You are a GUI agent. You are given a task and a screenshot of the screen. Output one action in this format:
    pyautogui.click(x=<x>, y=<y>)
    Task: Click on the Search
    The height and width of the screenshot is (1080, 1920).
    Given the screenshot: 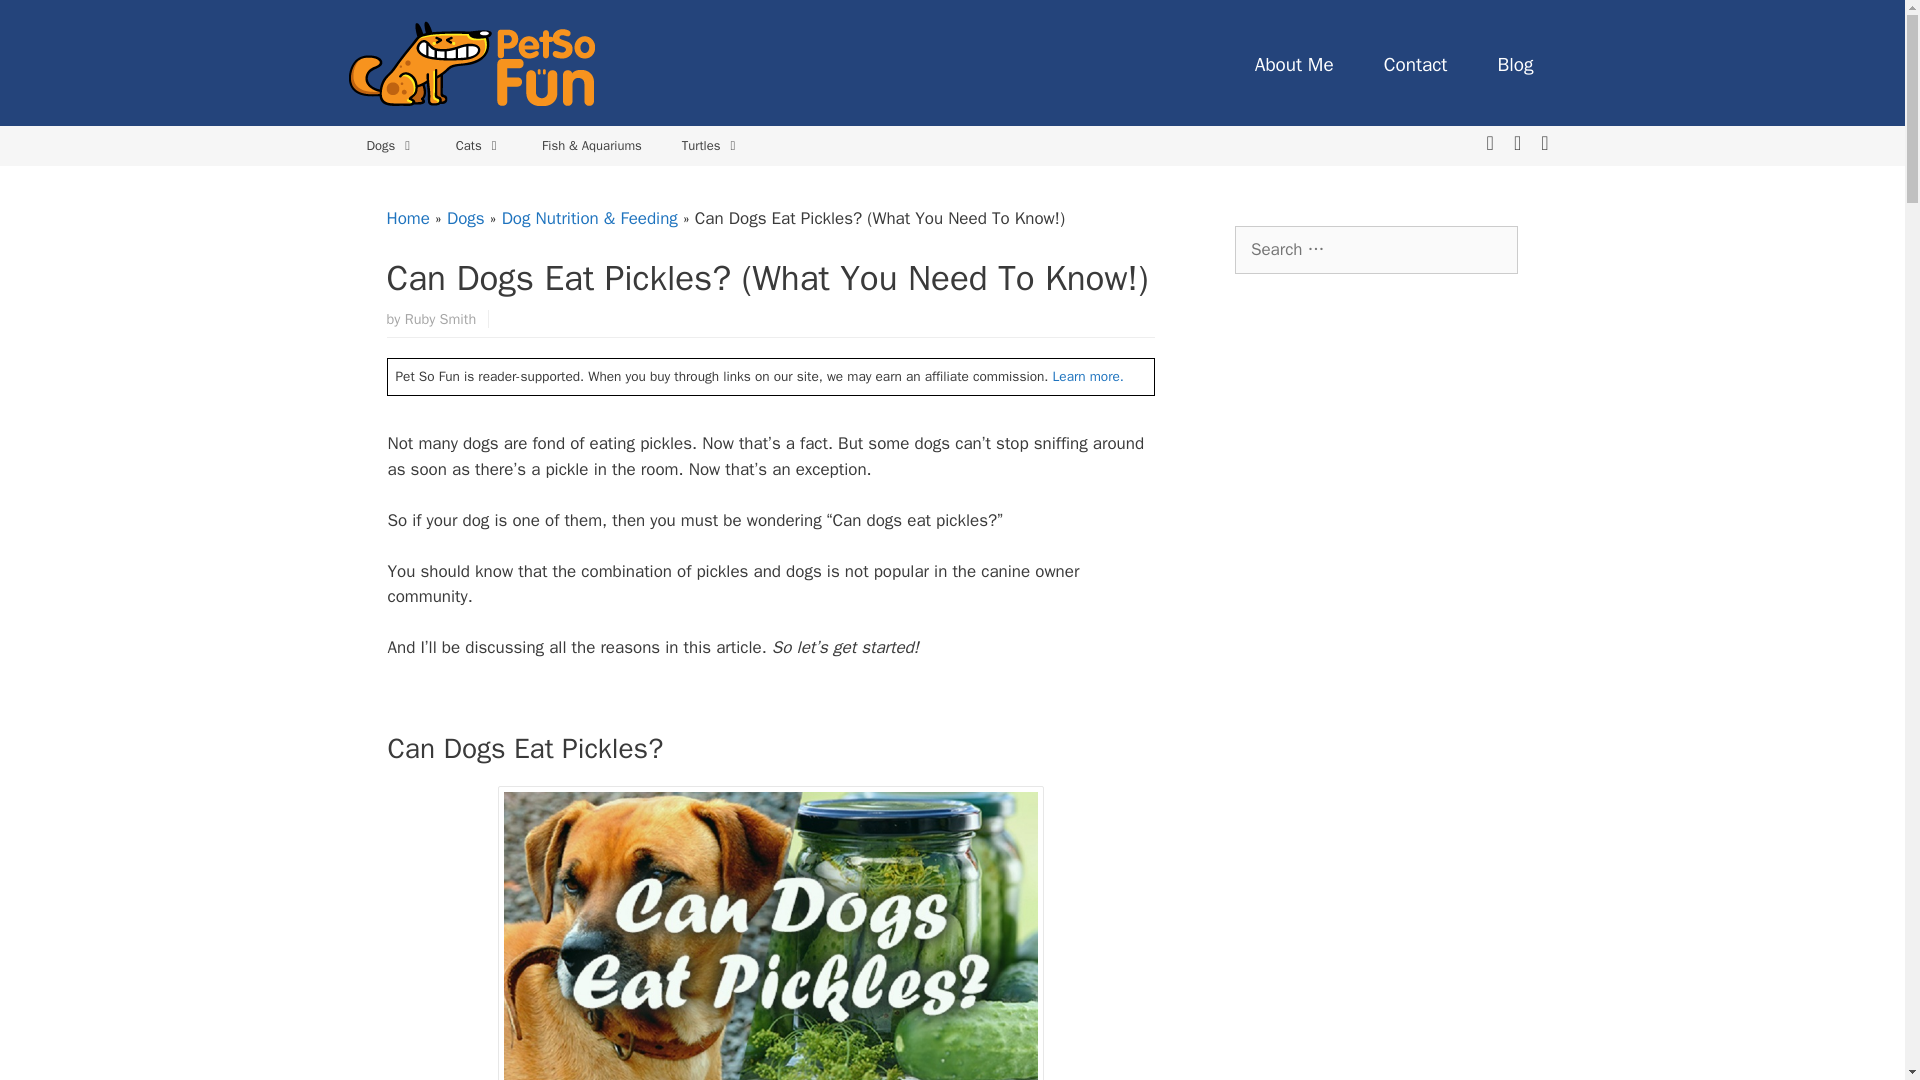 What is the action you would take?
    pyautogui.click(x=47, y=24)
    